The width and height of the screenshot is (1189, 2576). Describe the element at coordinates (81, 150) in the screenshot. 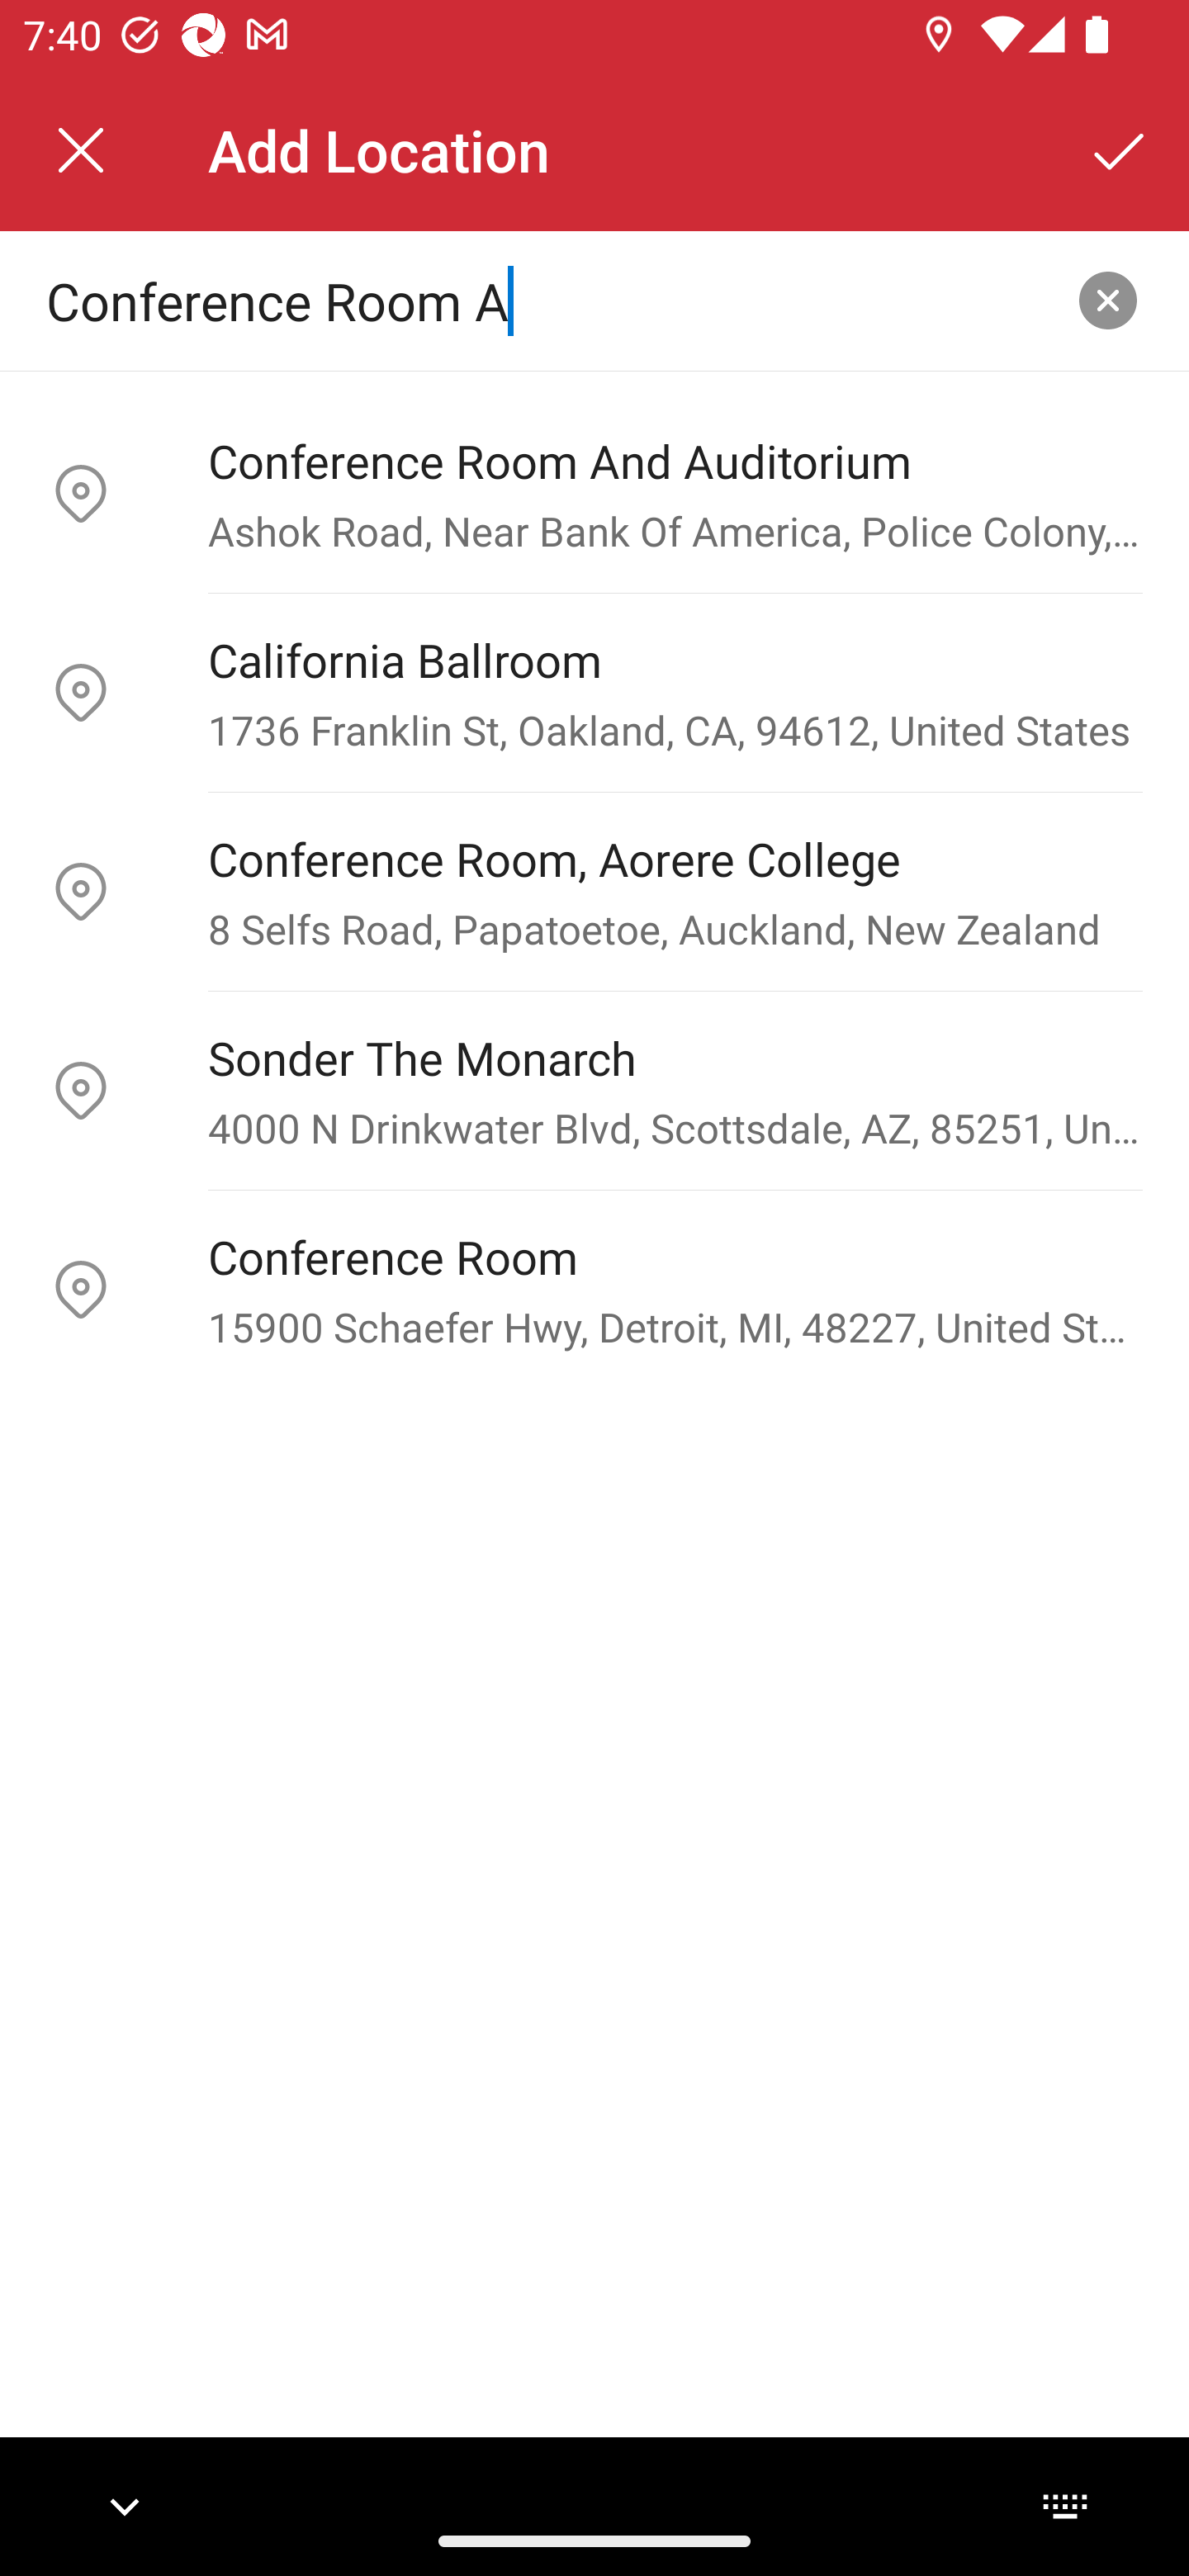

I see `Close` at that location.